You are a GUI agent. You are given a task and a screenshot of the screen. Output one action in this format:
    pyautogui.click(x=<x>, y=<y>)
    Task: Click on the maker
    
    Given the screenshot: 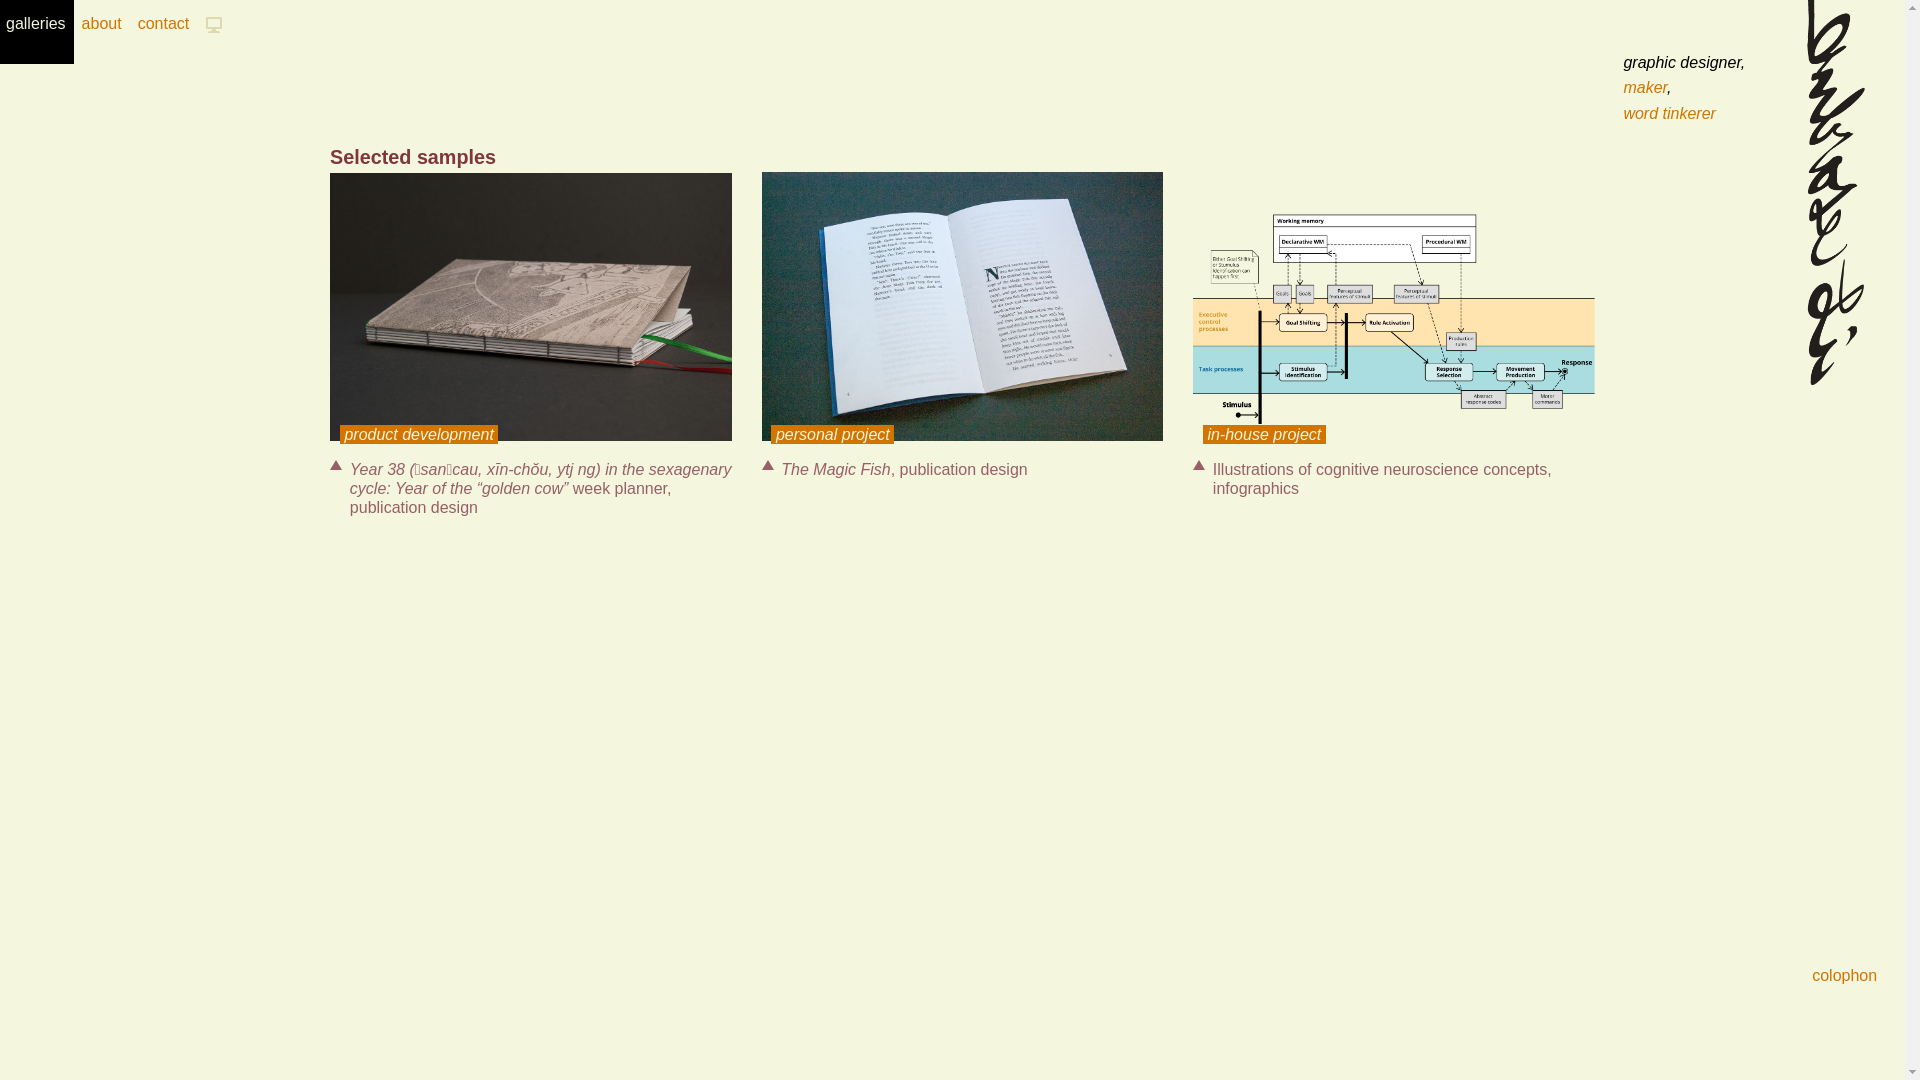 What is the action you would take?
    pyautogui.click(x=1645, y=88)
    